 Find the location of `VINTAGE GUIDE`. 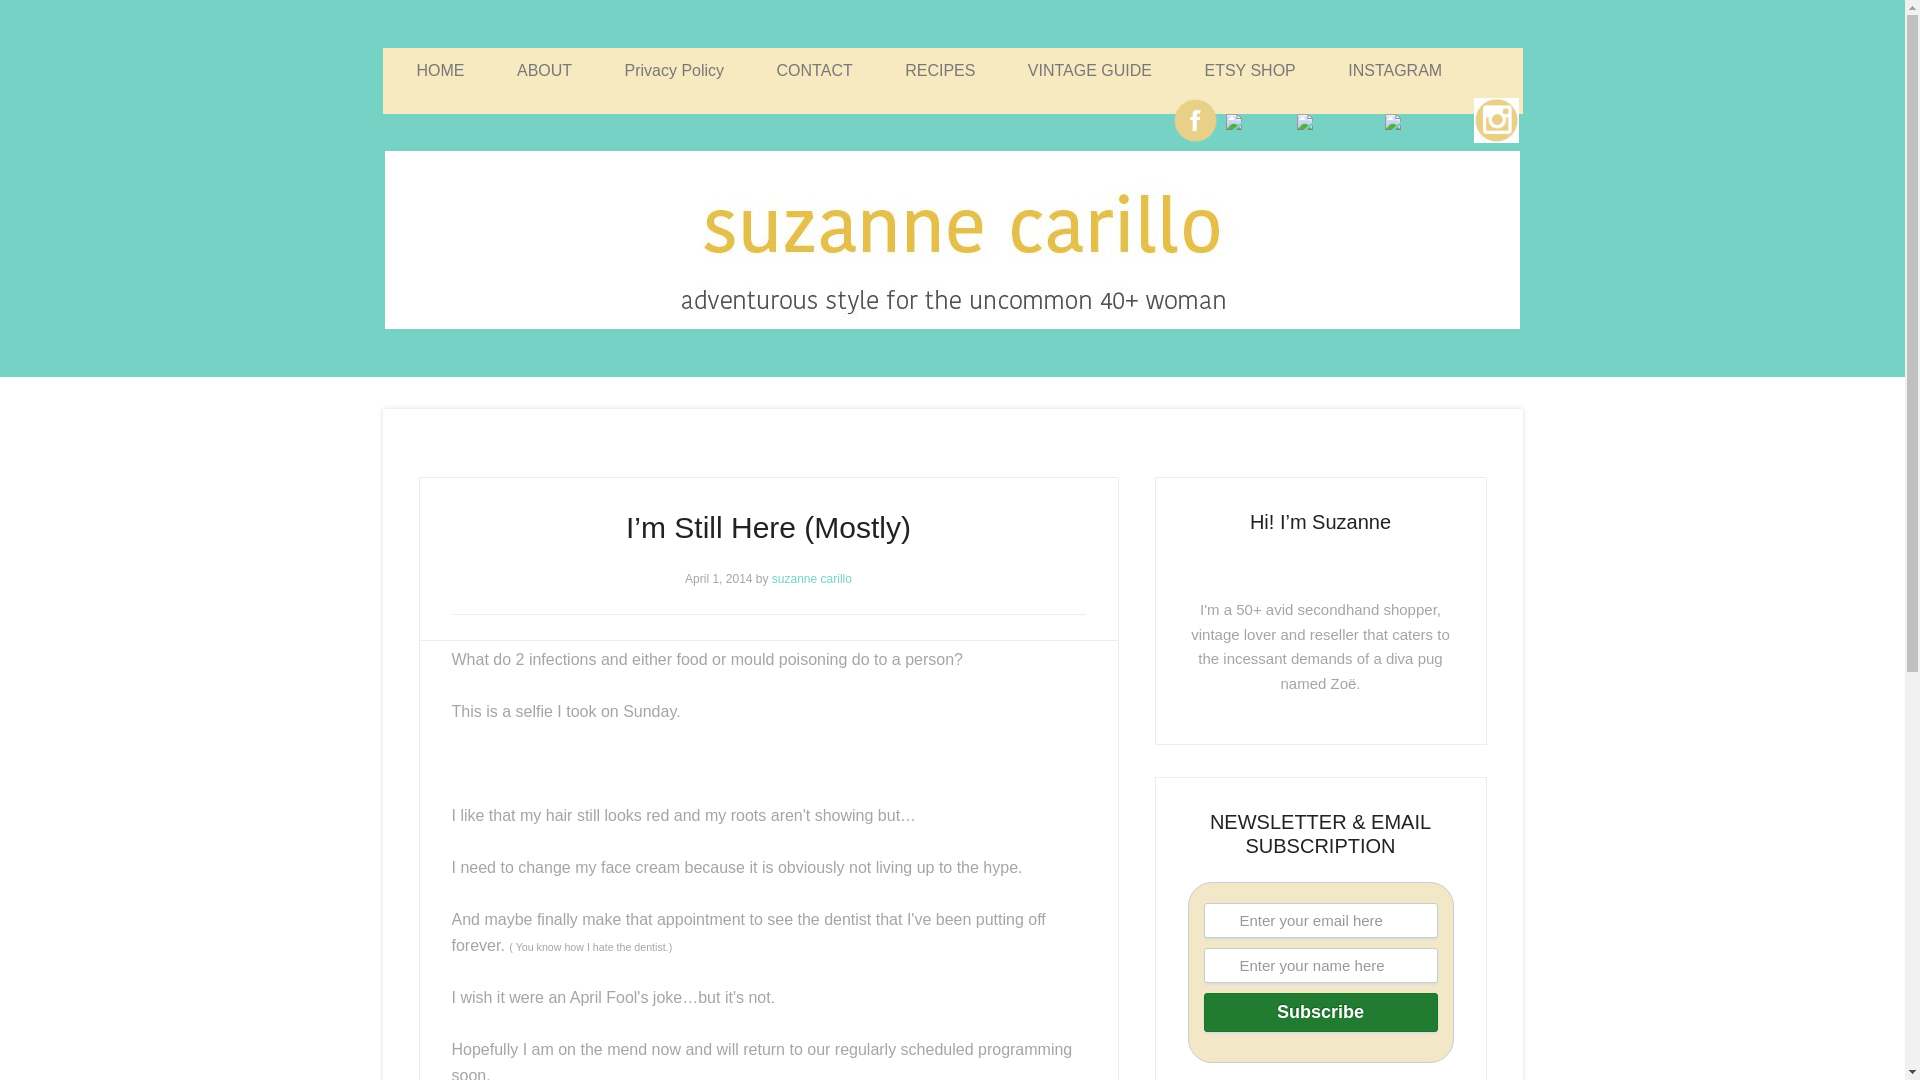

VINTAGE GUIDE is located at coordinates (1090, 70).